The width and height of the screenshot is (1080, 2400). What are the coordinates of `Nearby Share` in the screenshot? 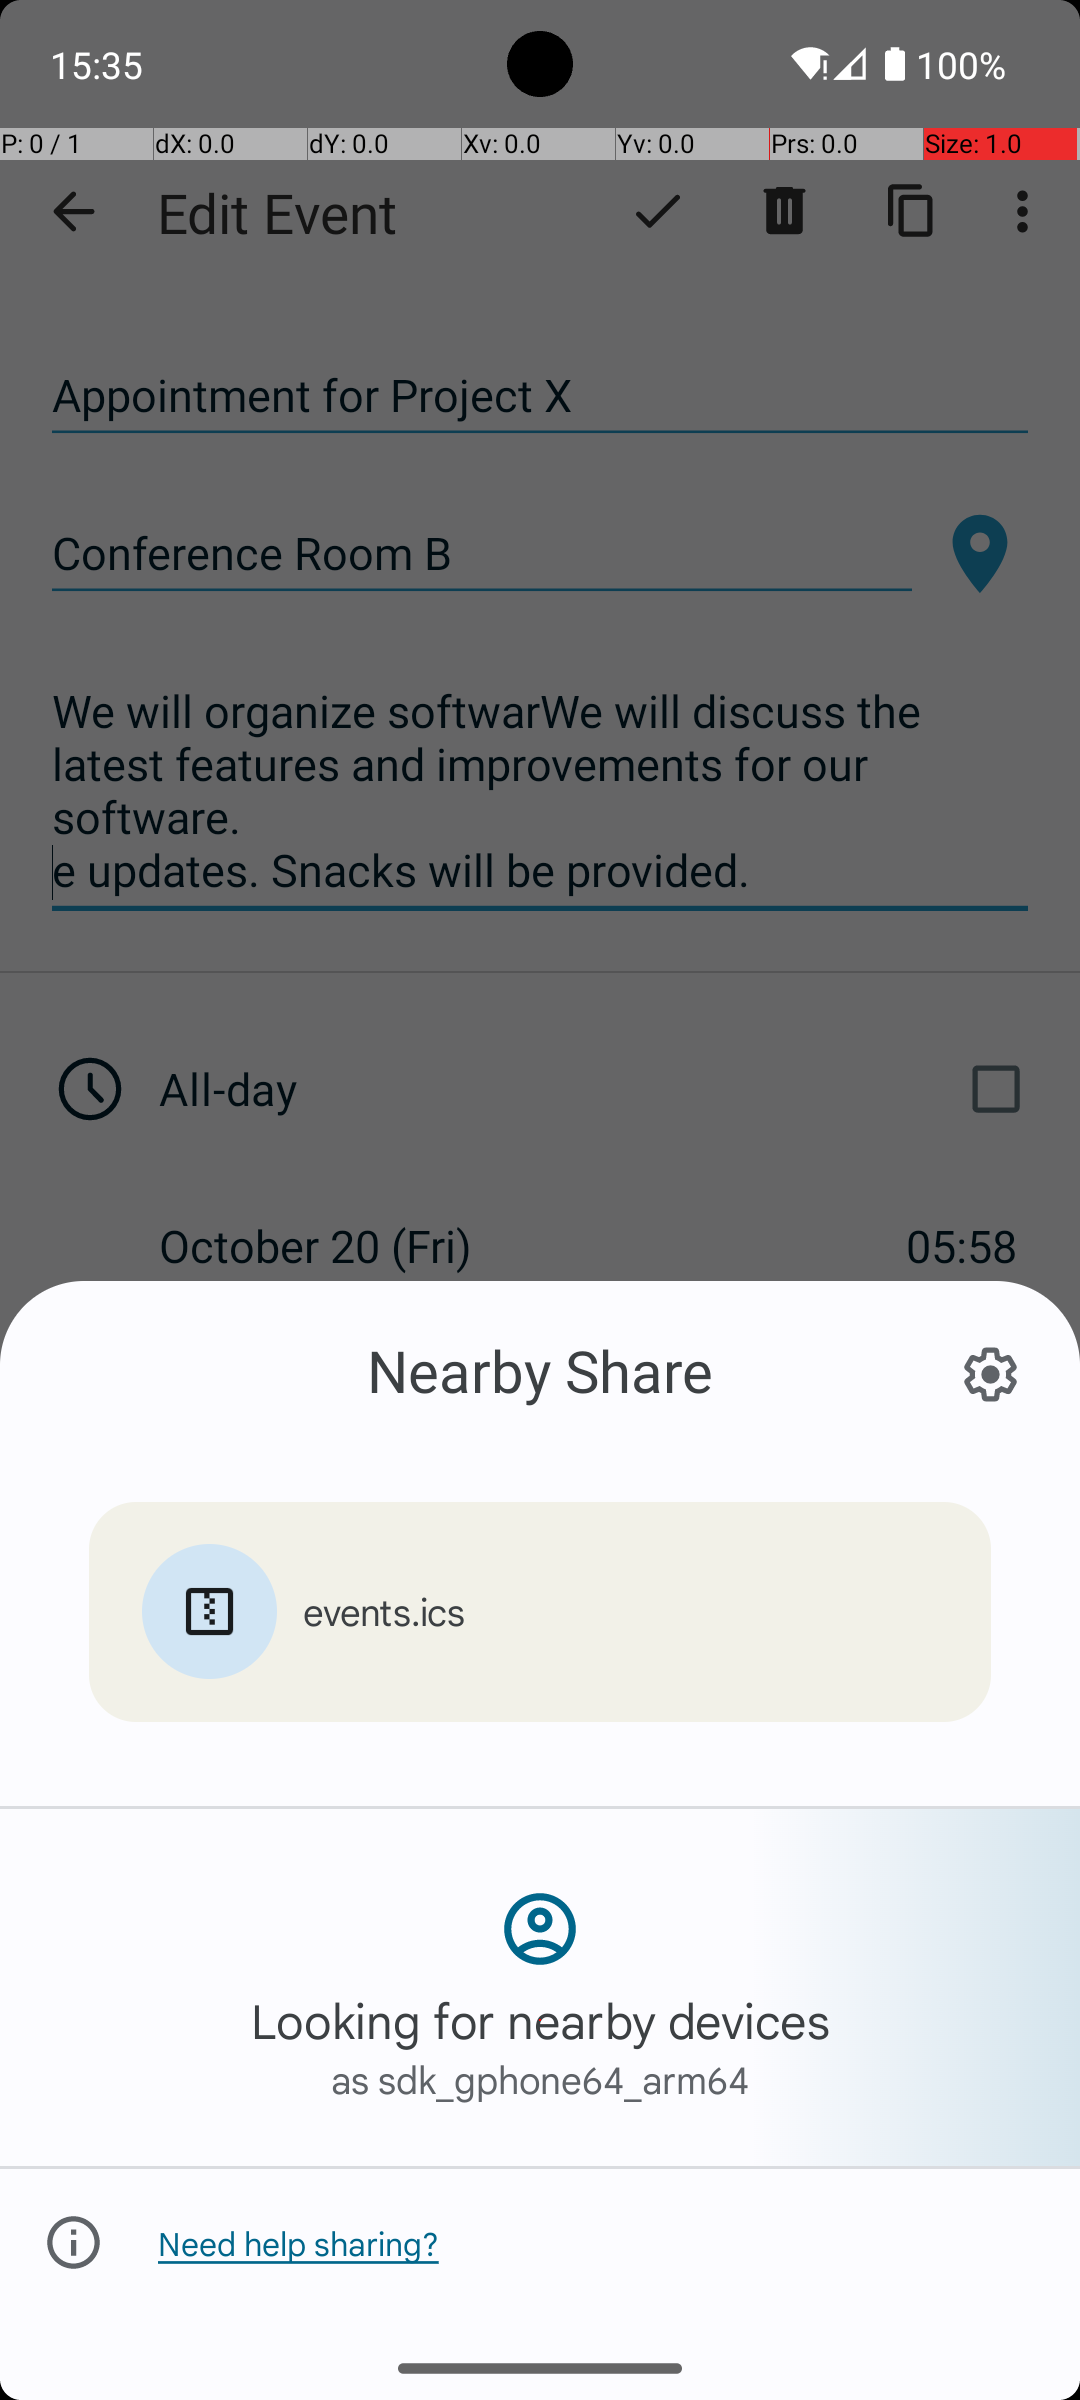 It's located at (540, 1370).